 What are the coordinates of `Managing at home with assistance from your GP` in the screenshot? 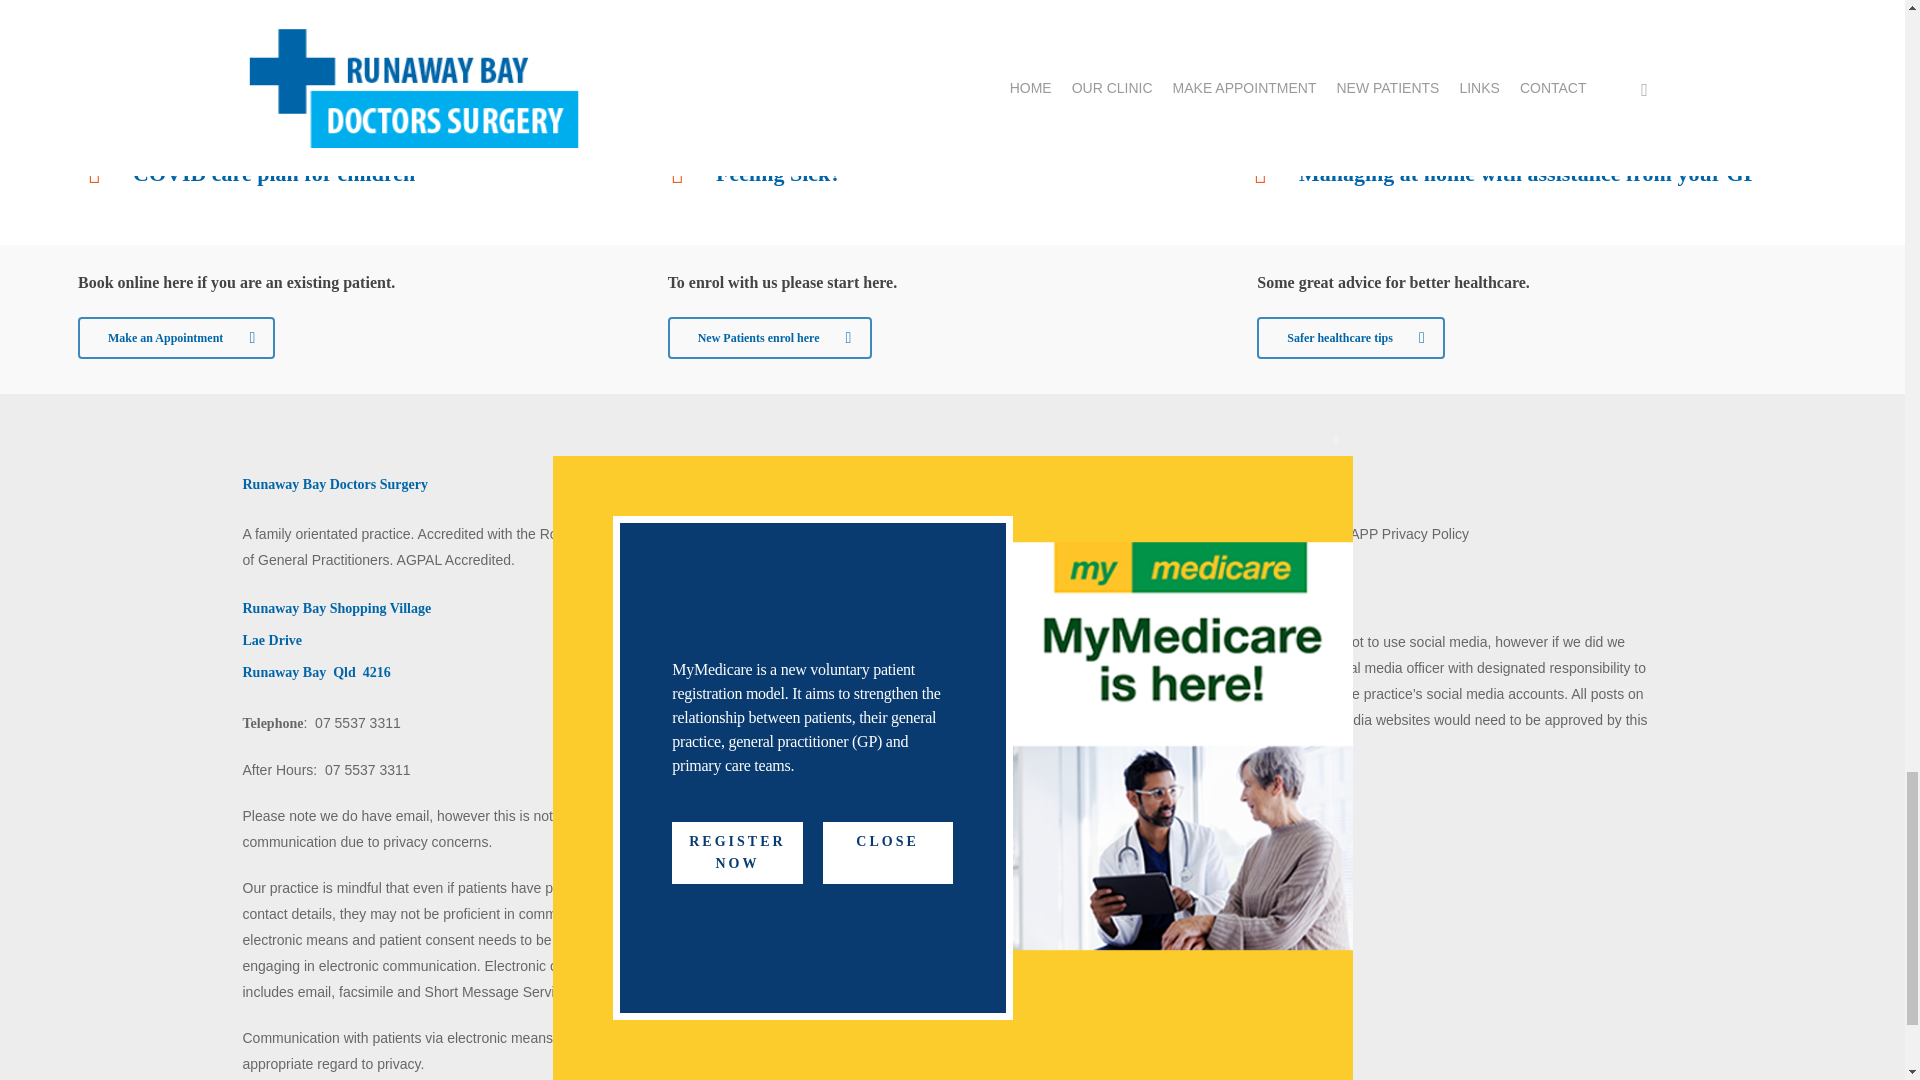 It's located at (1528, 172).